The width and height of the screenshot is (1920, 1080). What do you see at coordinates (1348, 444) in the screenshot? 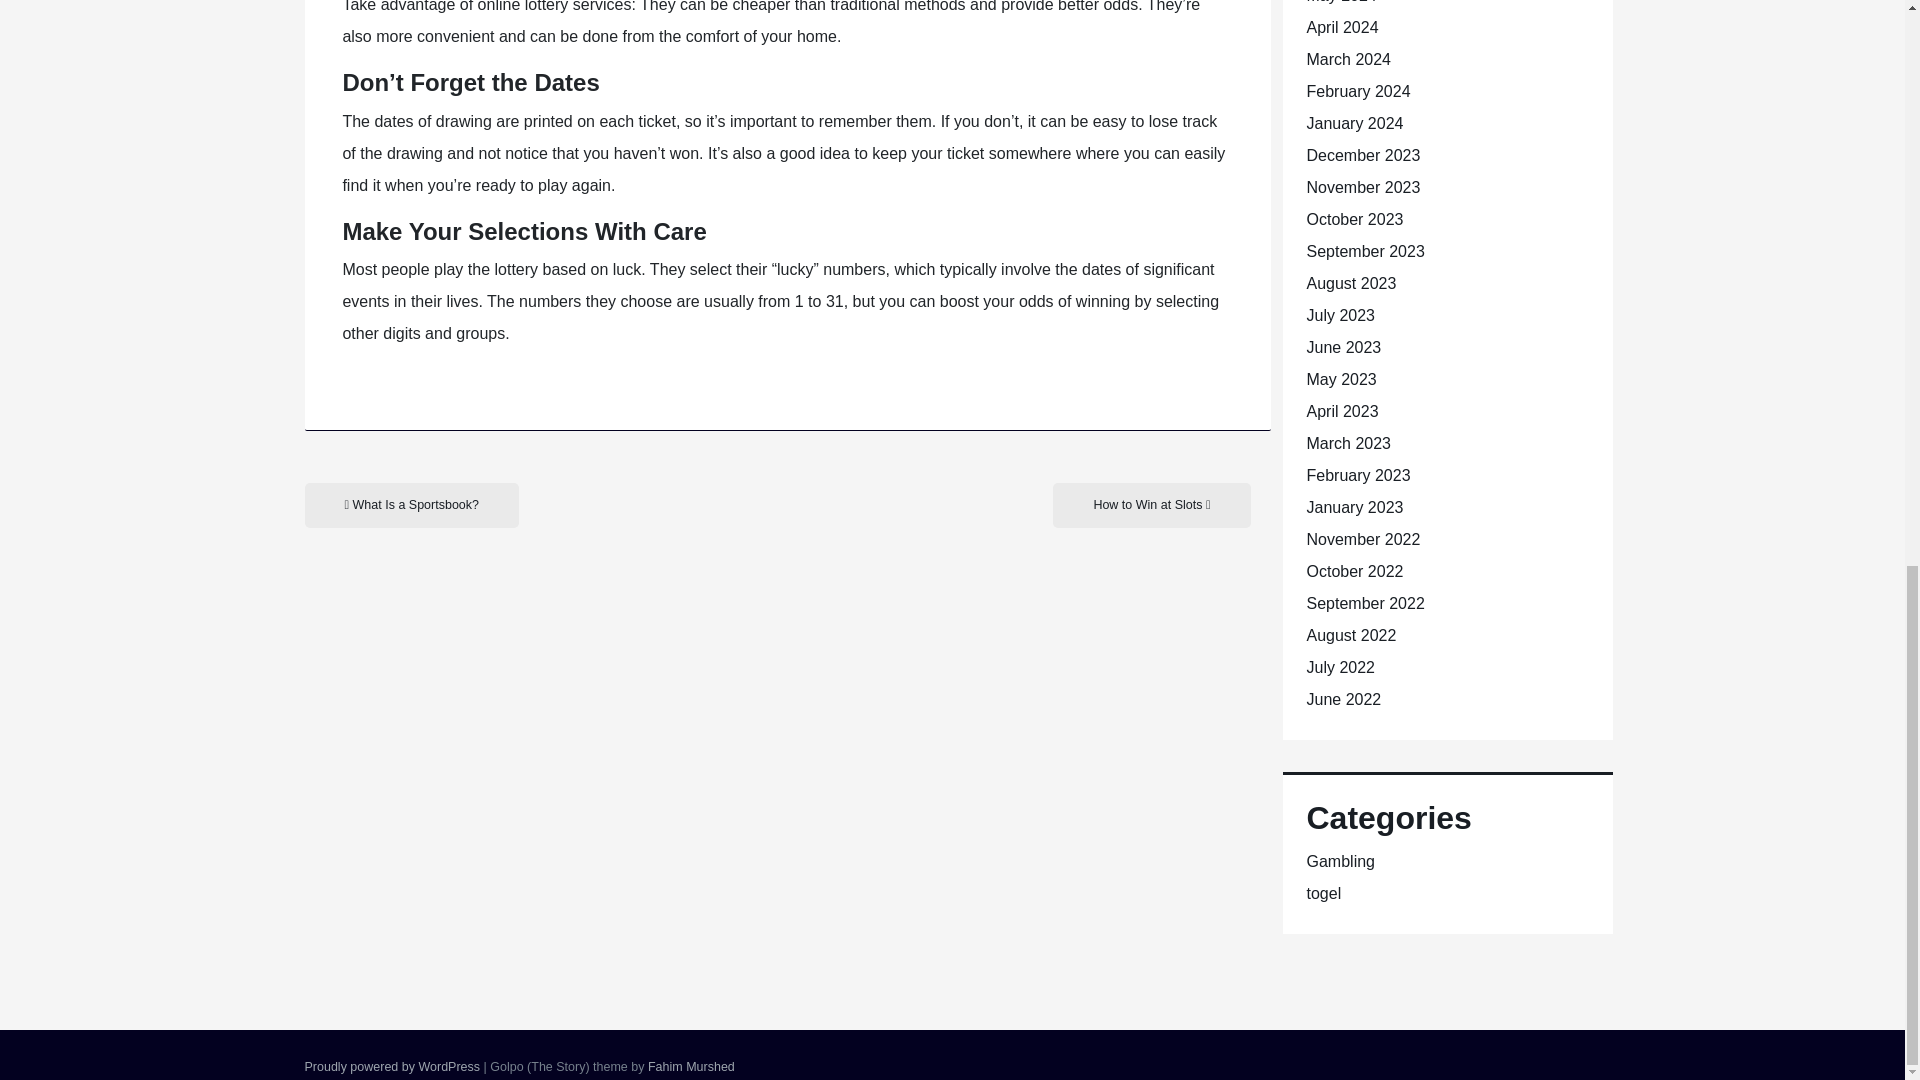
I see `March 2023` at bounding box center [1348, 444].